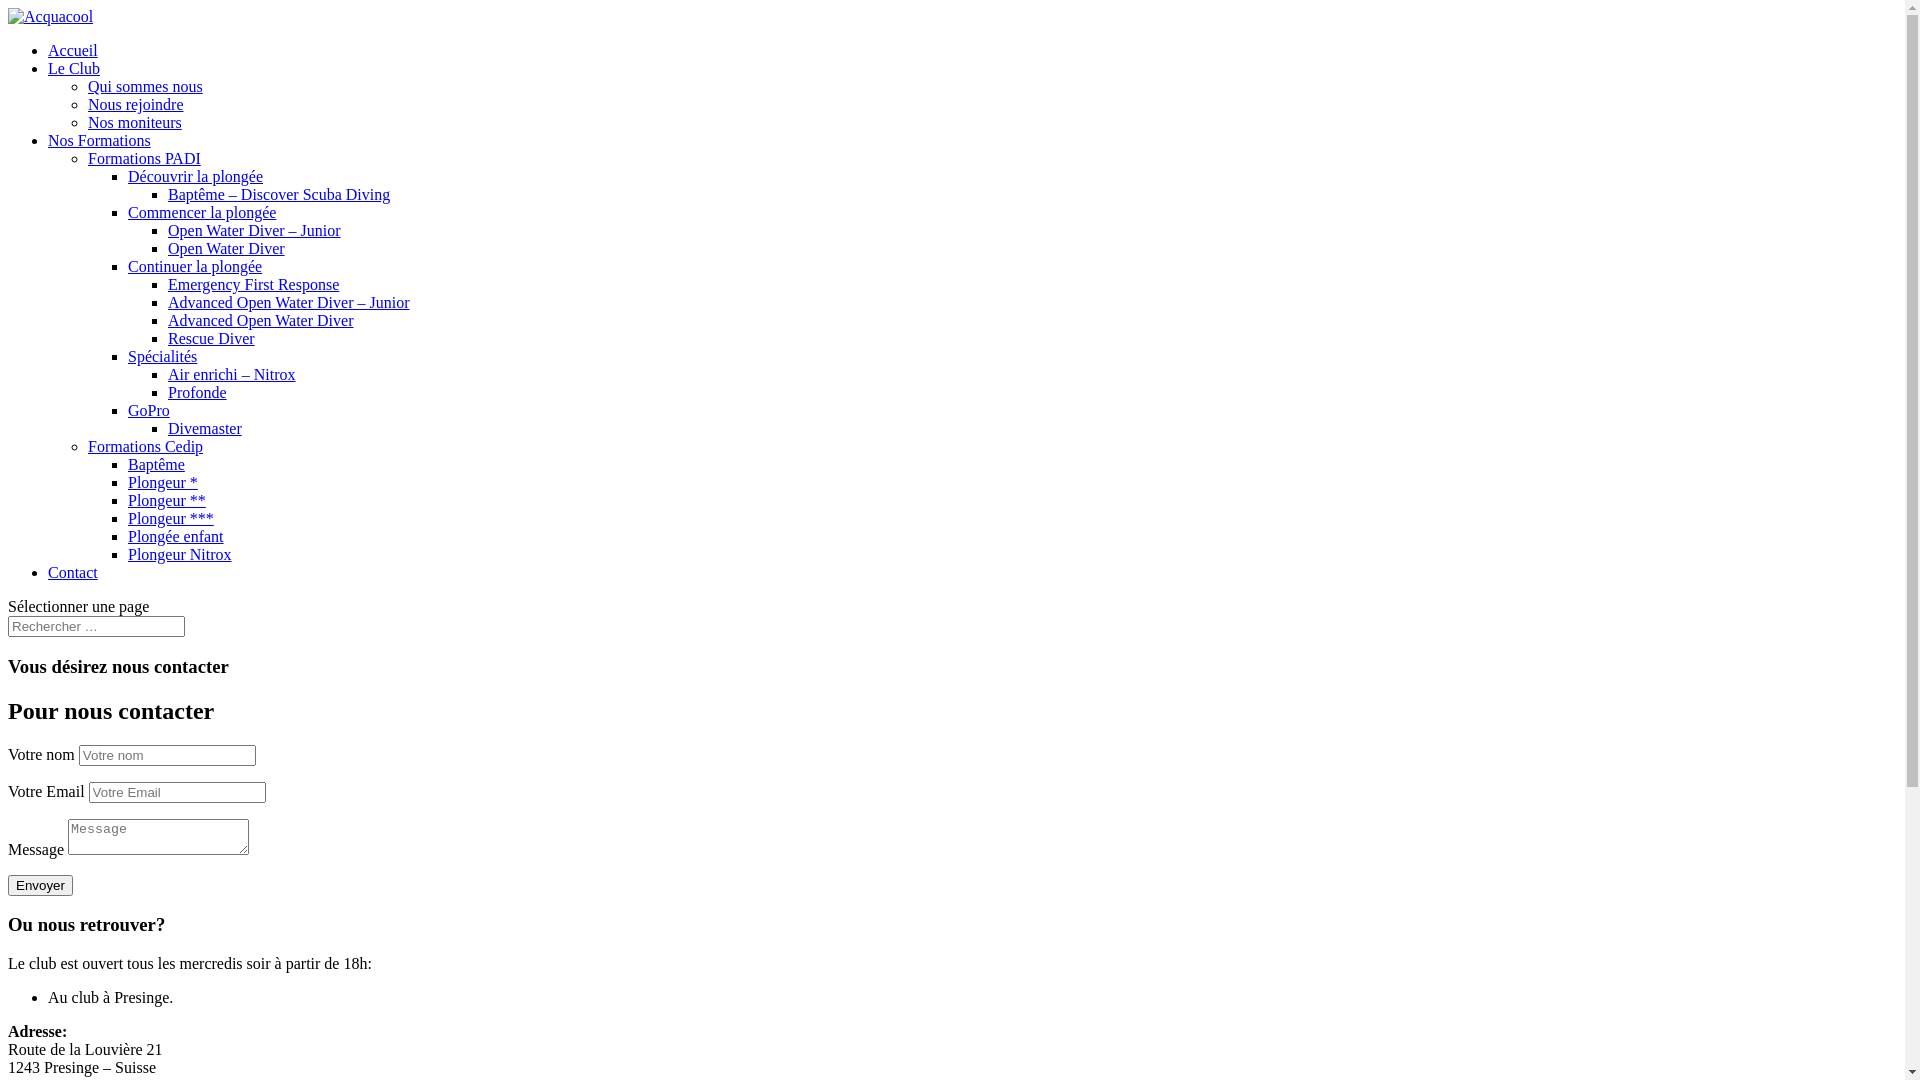 This screenshot has height=1080, width=1920. Describe the element at coordinates (136, 104) in the screenshot. I see `Nous rejoindre` at that location.